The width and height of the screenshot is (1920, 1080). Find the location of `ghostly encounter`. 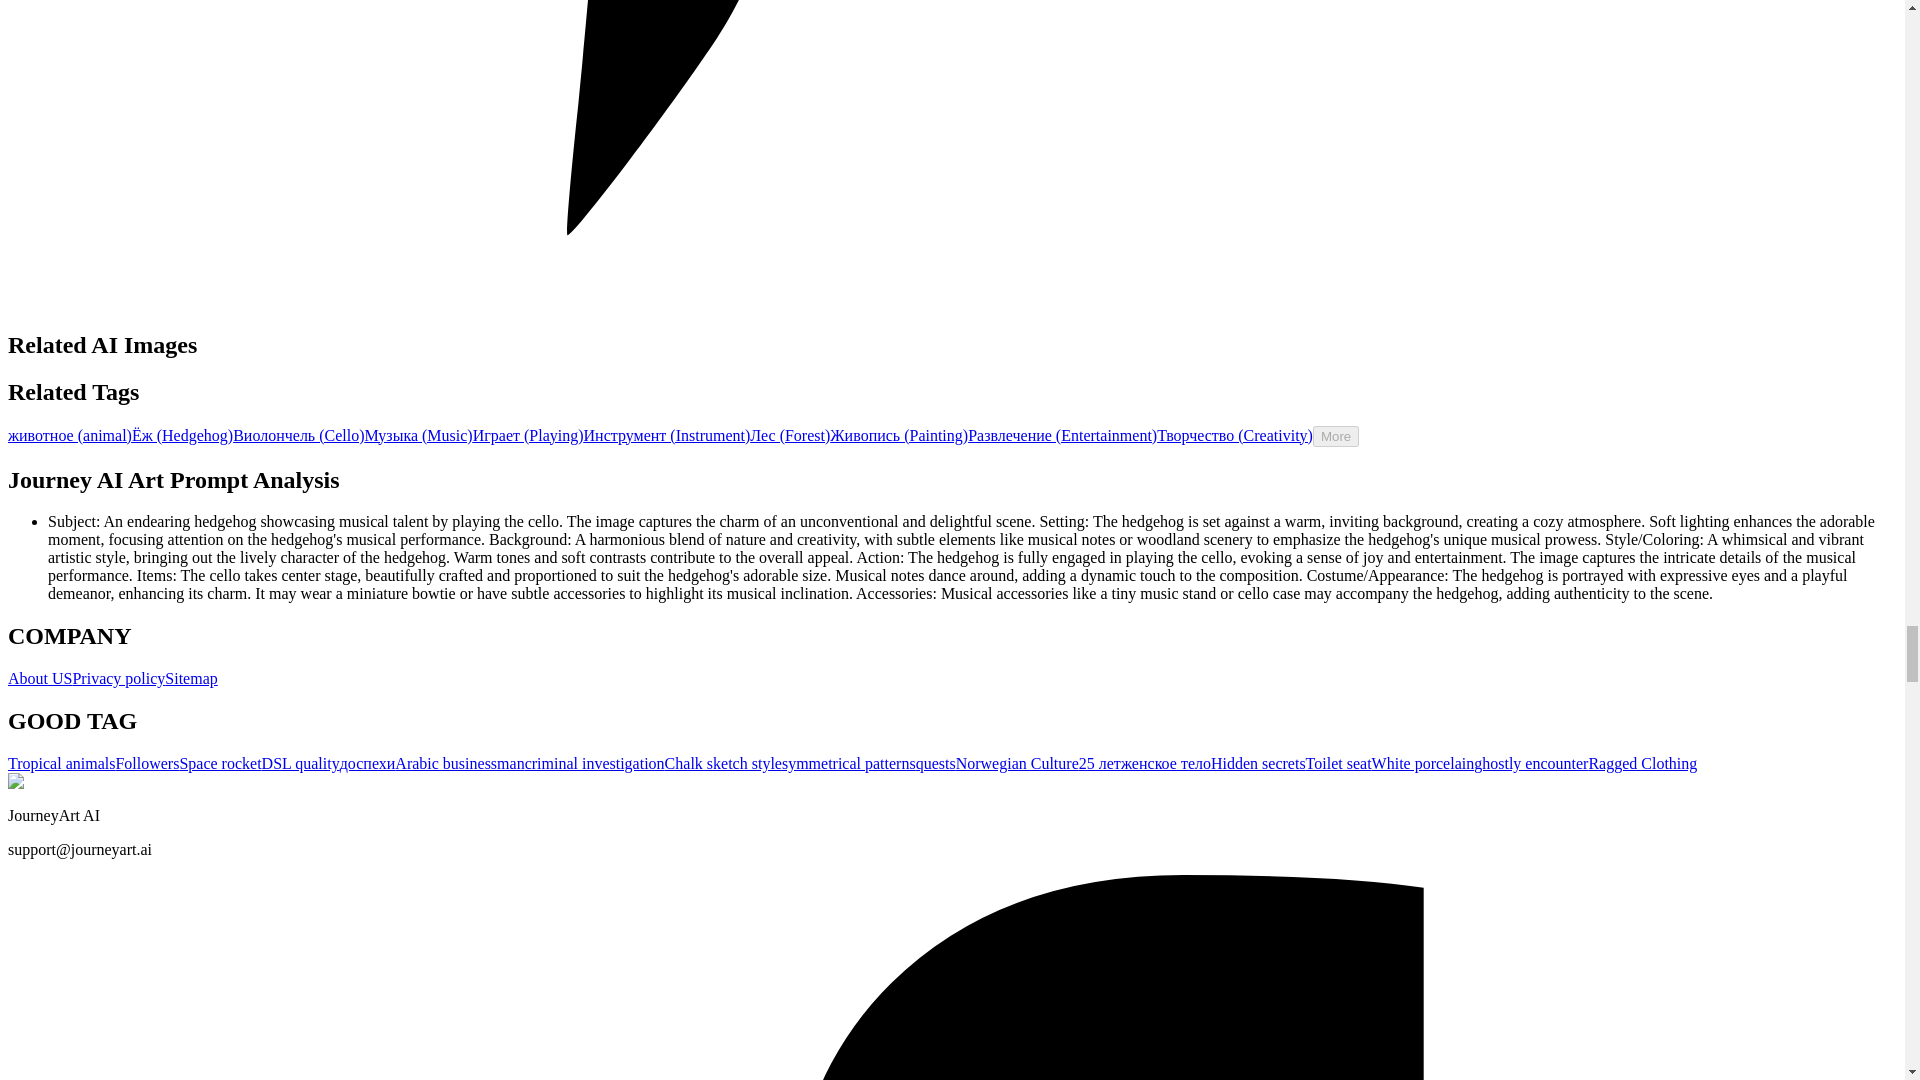

ghostly encounter is located at coordinates (1530, 763).